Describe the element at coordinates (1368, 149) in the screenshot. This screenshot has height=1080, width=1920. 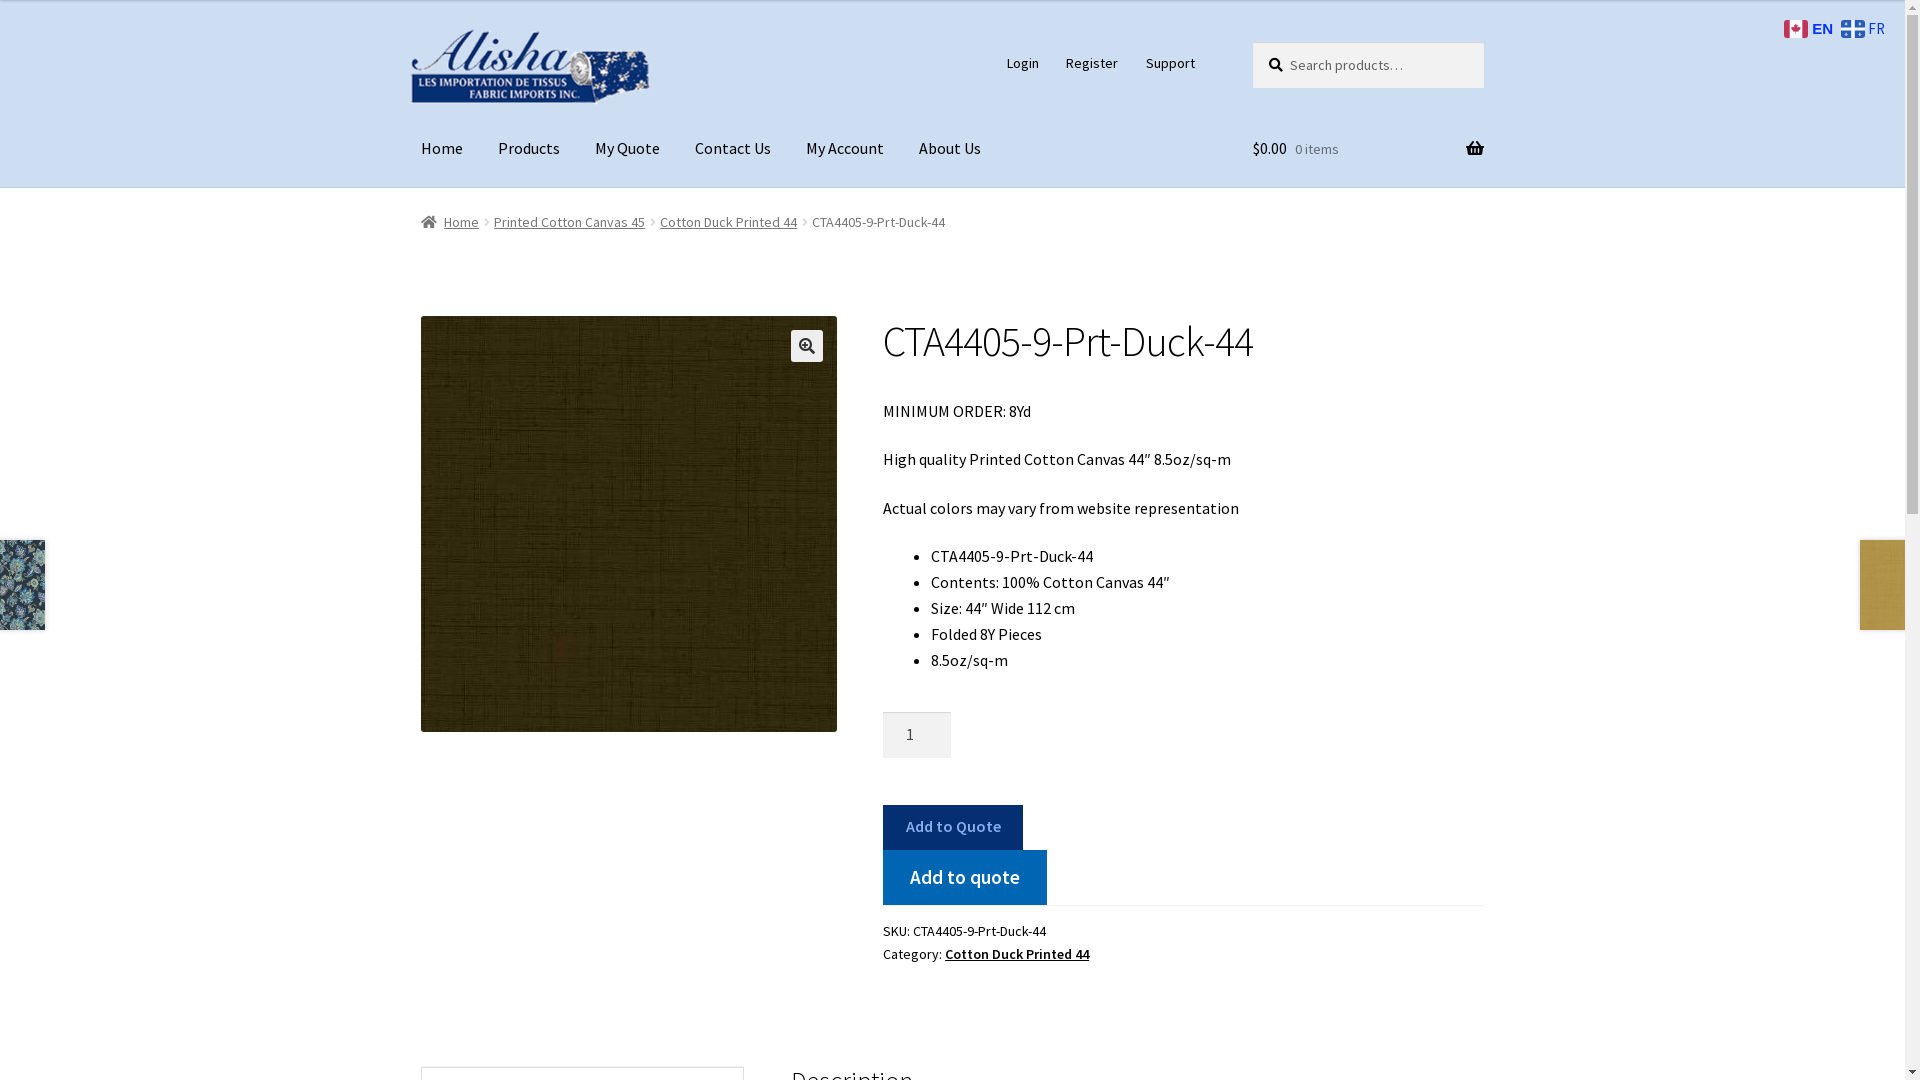
I see `$0.00 0 items` at that location.